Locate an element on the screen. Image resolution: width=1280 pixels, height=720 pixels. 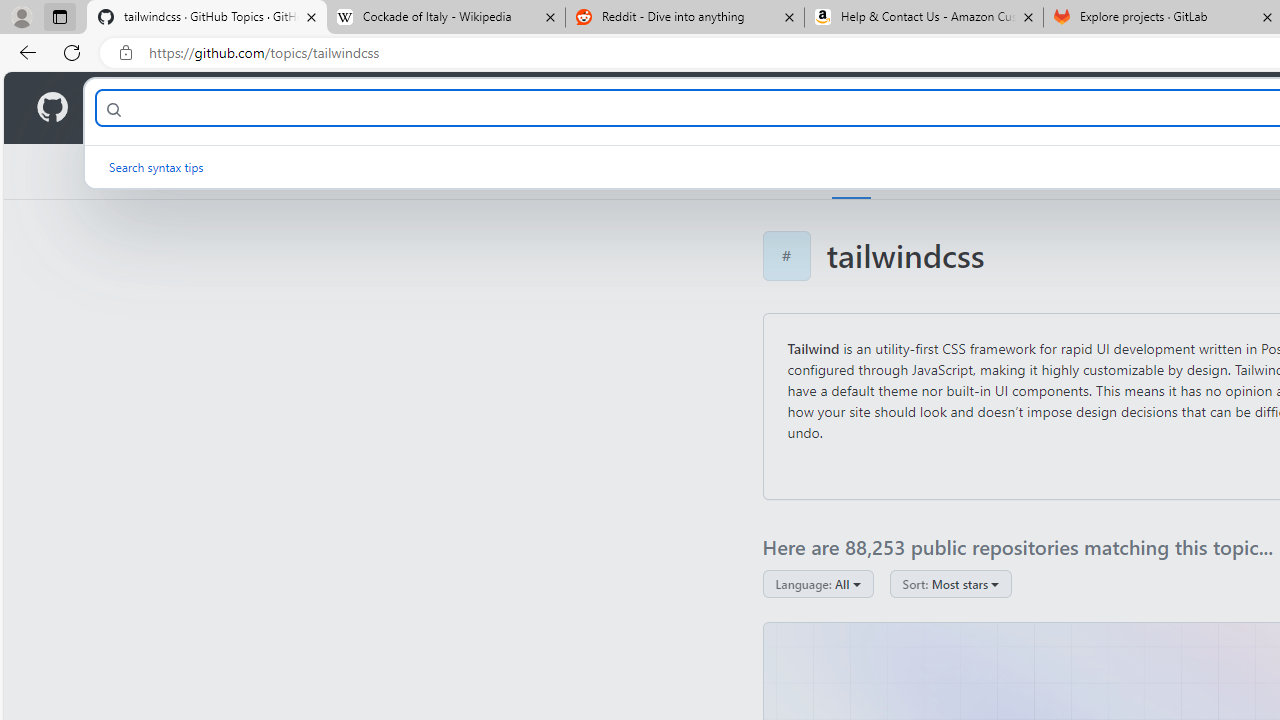
Trending is located at coordinates (922, 171).